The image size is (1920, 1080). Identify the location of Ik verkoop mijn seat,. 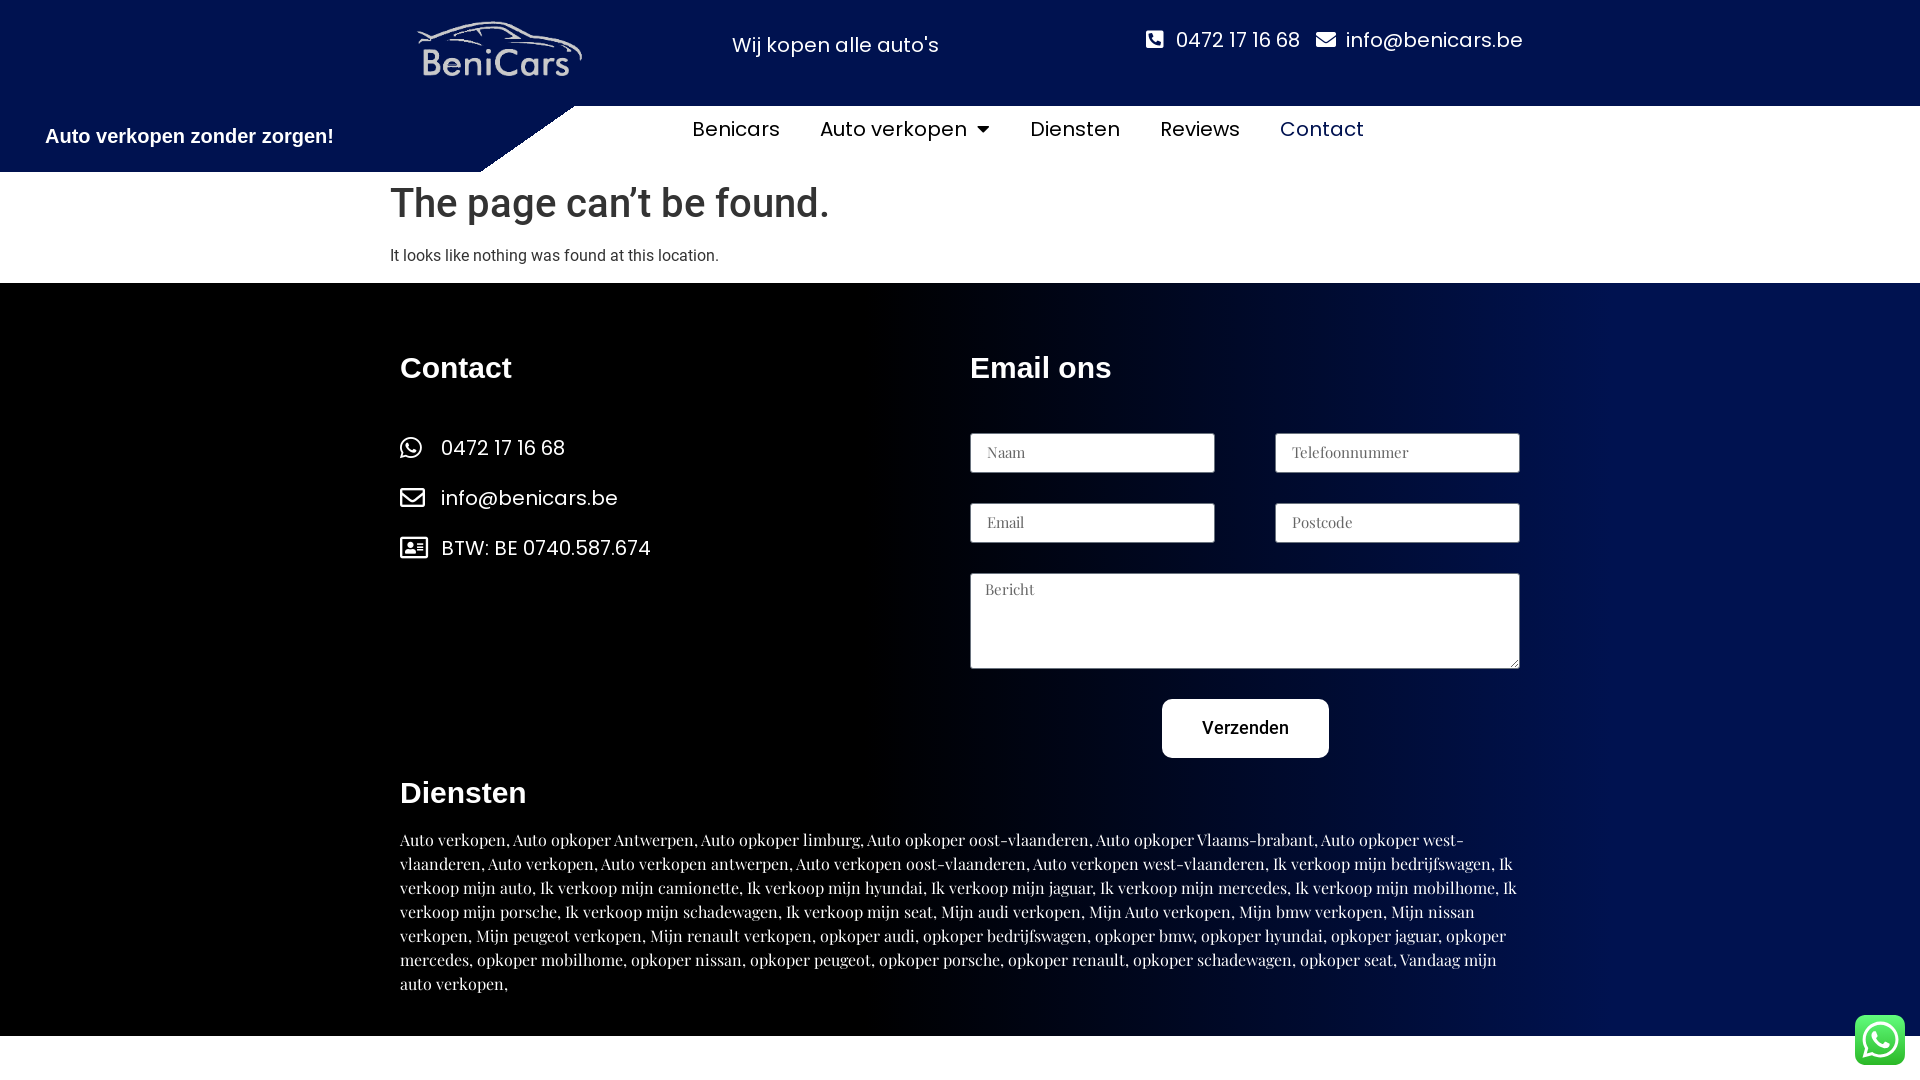
(862, 912).